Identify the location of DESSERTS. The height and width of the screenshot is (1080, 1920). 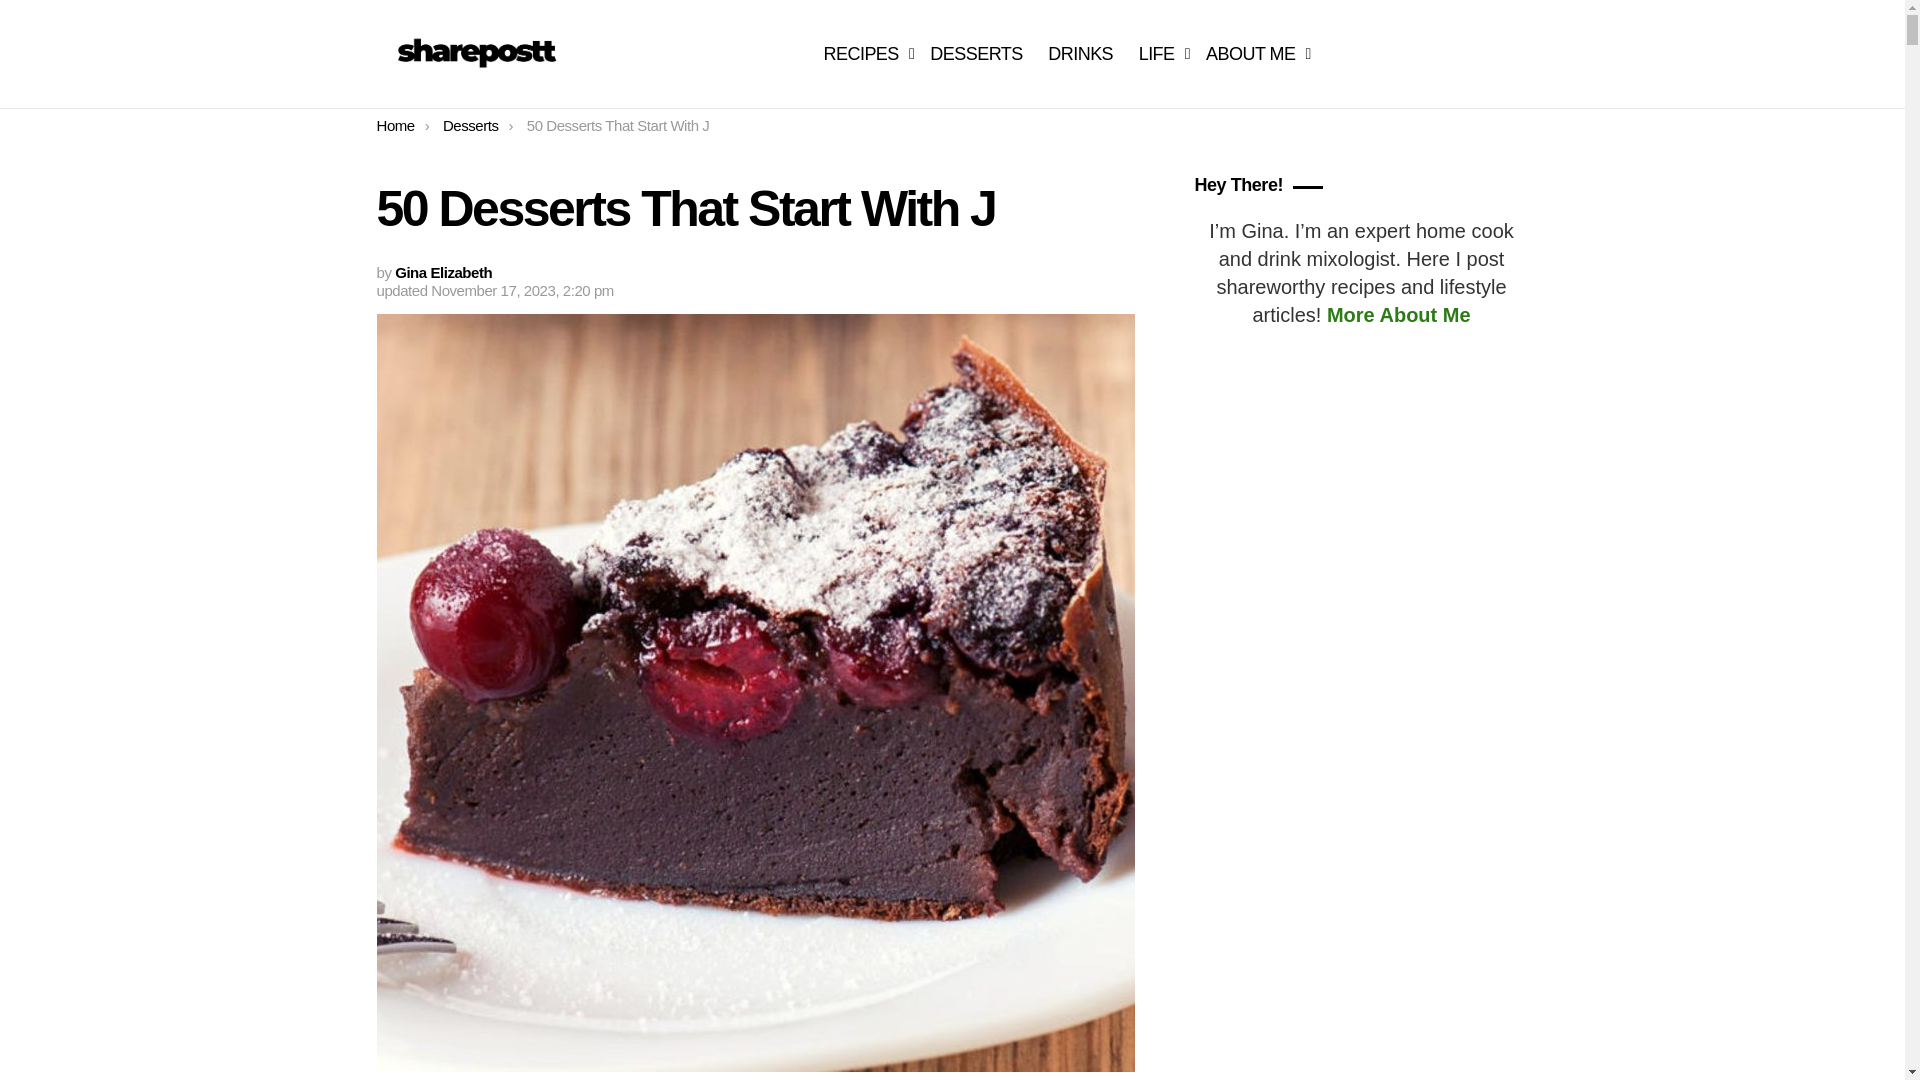
(976, 54).